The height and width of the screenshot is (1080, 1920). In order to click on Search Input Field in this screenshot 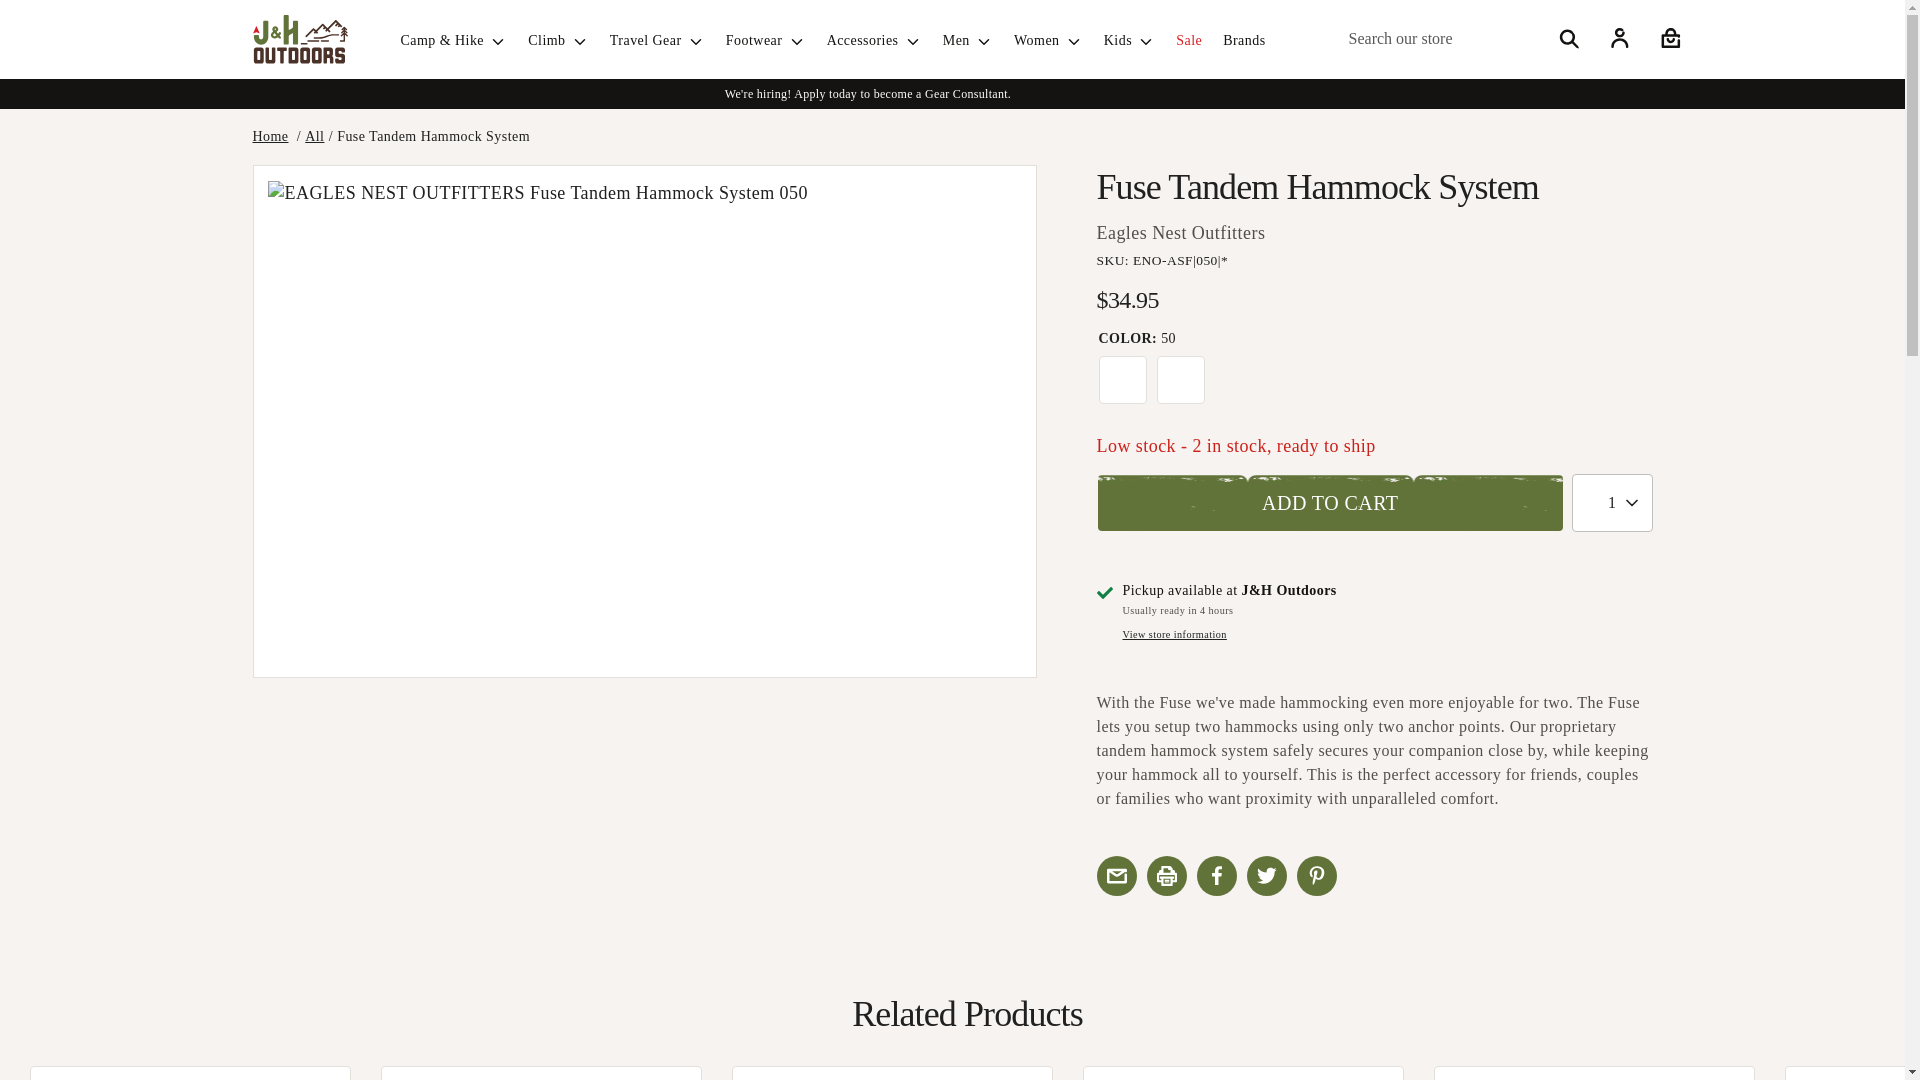, I will do `click(1462, 39)`.